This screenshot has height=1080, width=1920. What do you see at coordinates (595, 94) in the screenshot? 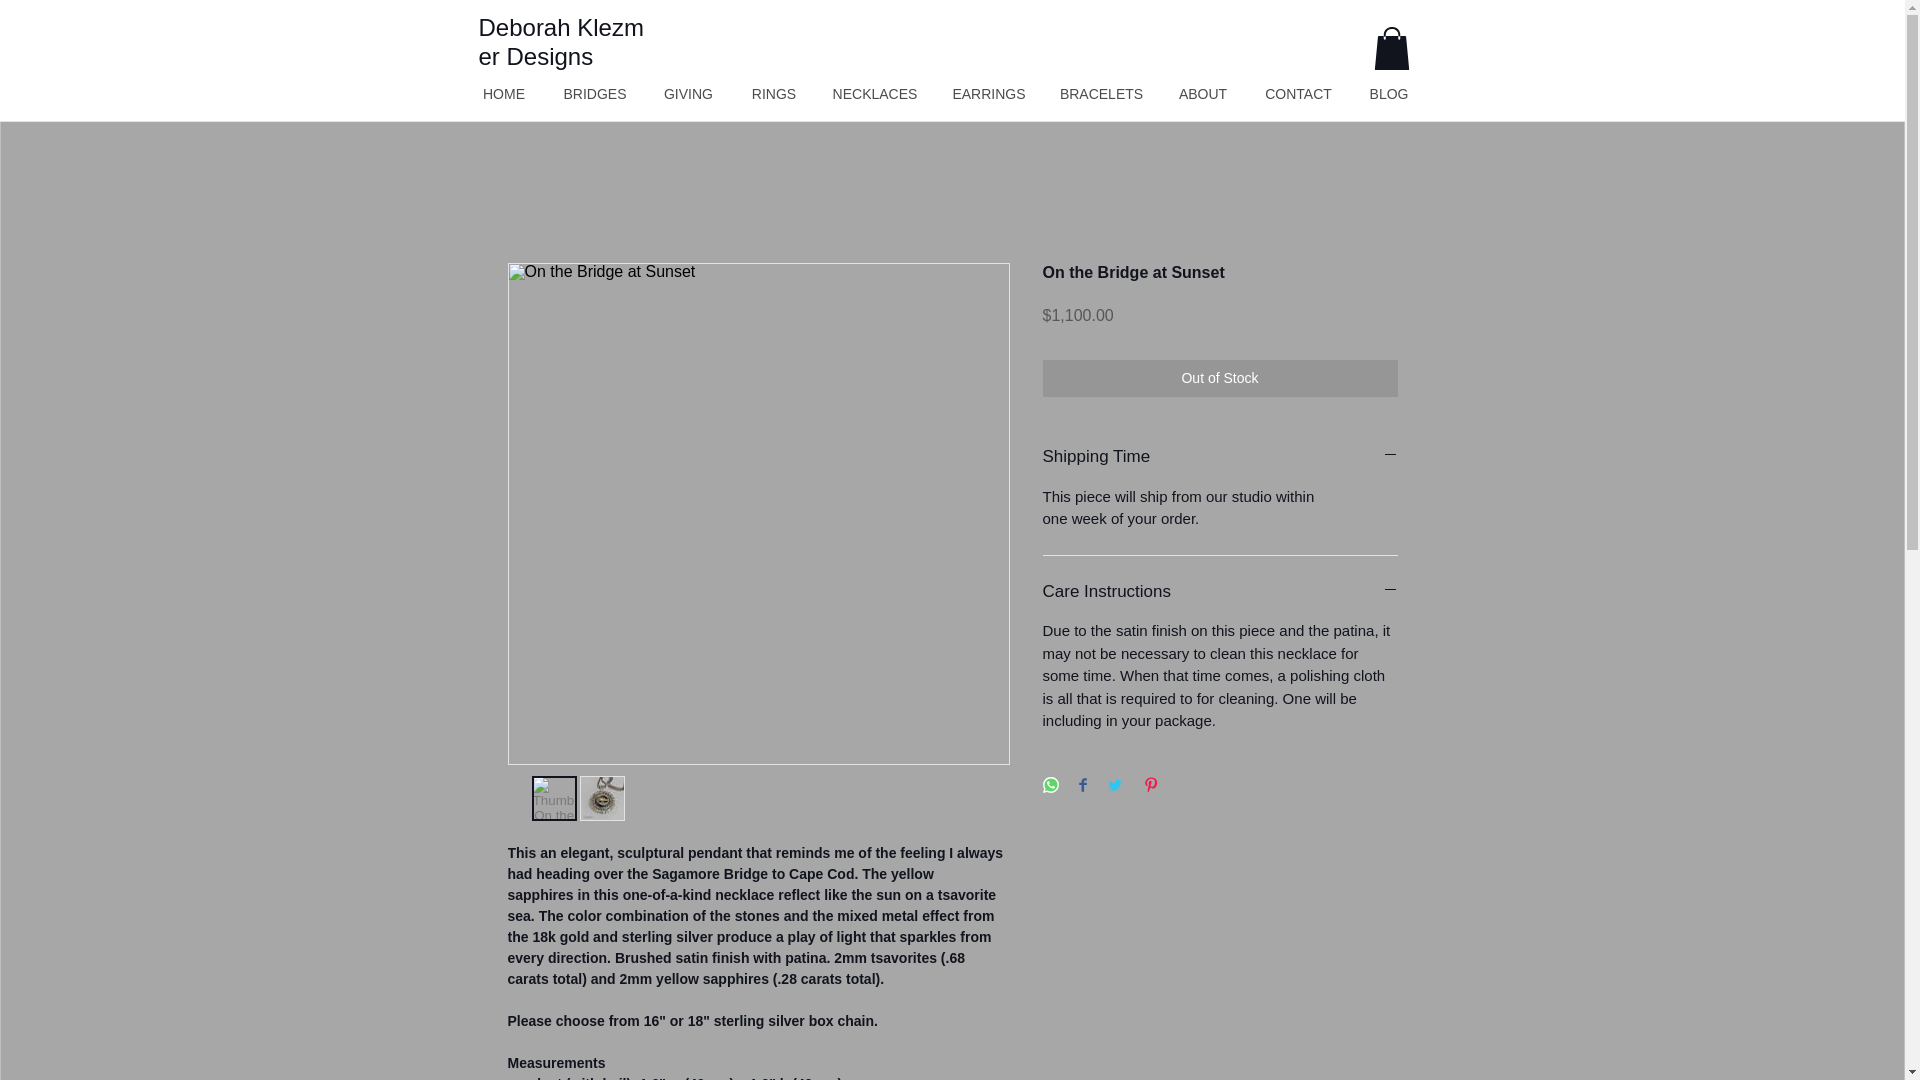
I see `BRIDGES` at bounding box center [595, 94].